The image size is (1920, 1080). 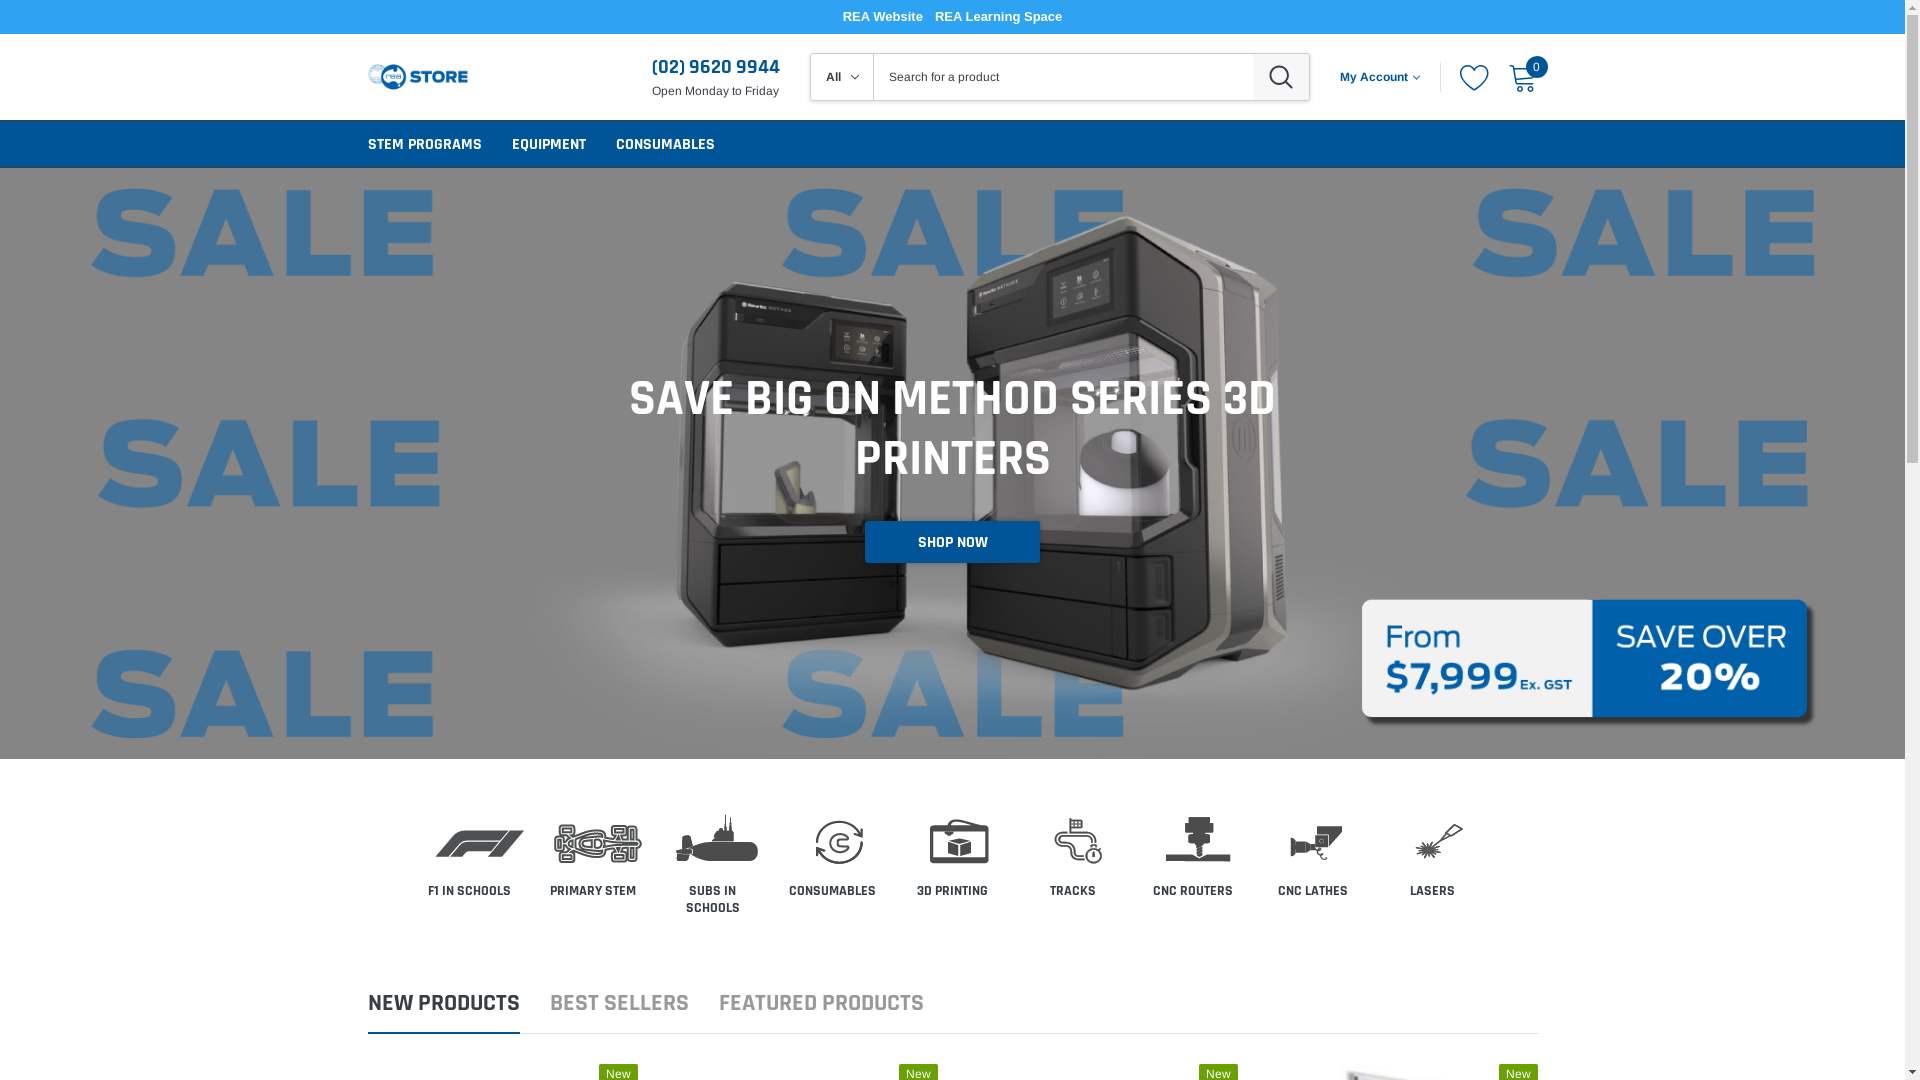 What do you see at coordinates (1433, 858) in the screenshot?
I see ` ` at bounding box center [1433, 858].